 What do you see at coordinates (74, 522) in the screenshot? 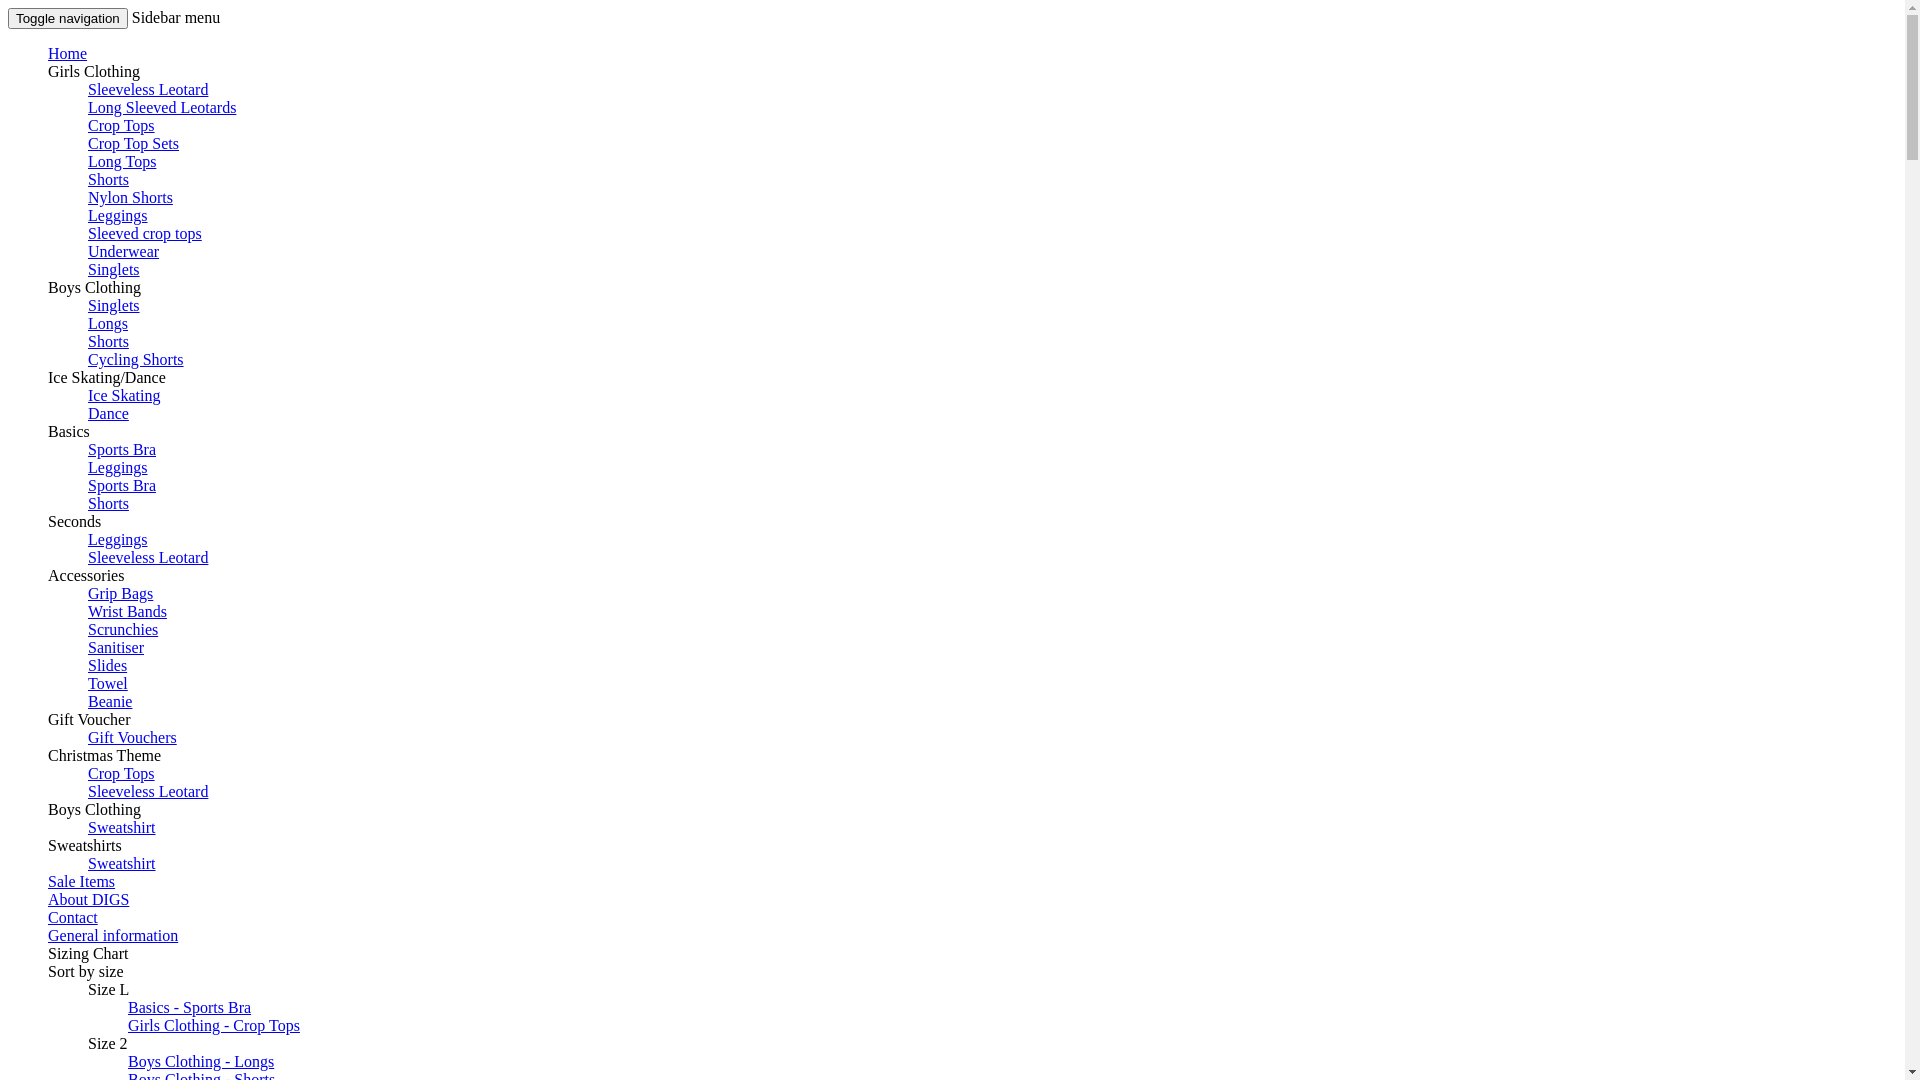
I see `Seconds` at bounding box center [74, 522].